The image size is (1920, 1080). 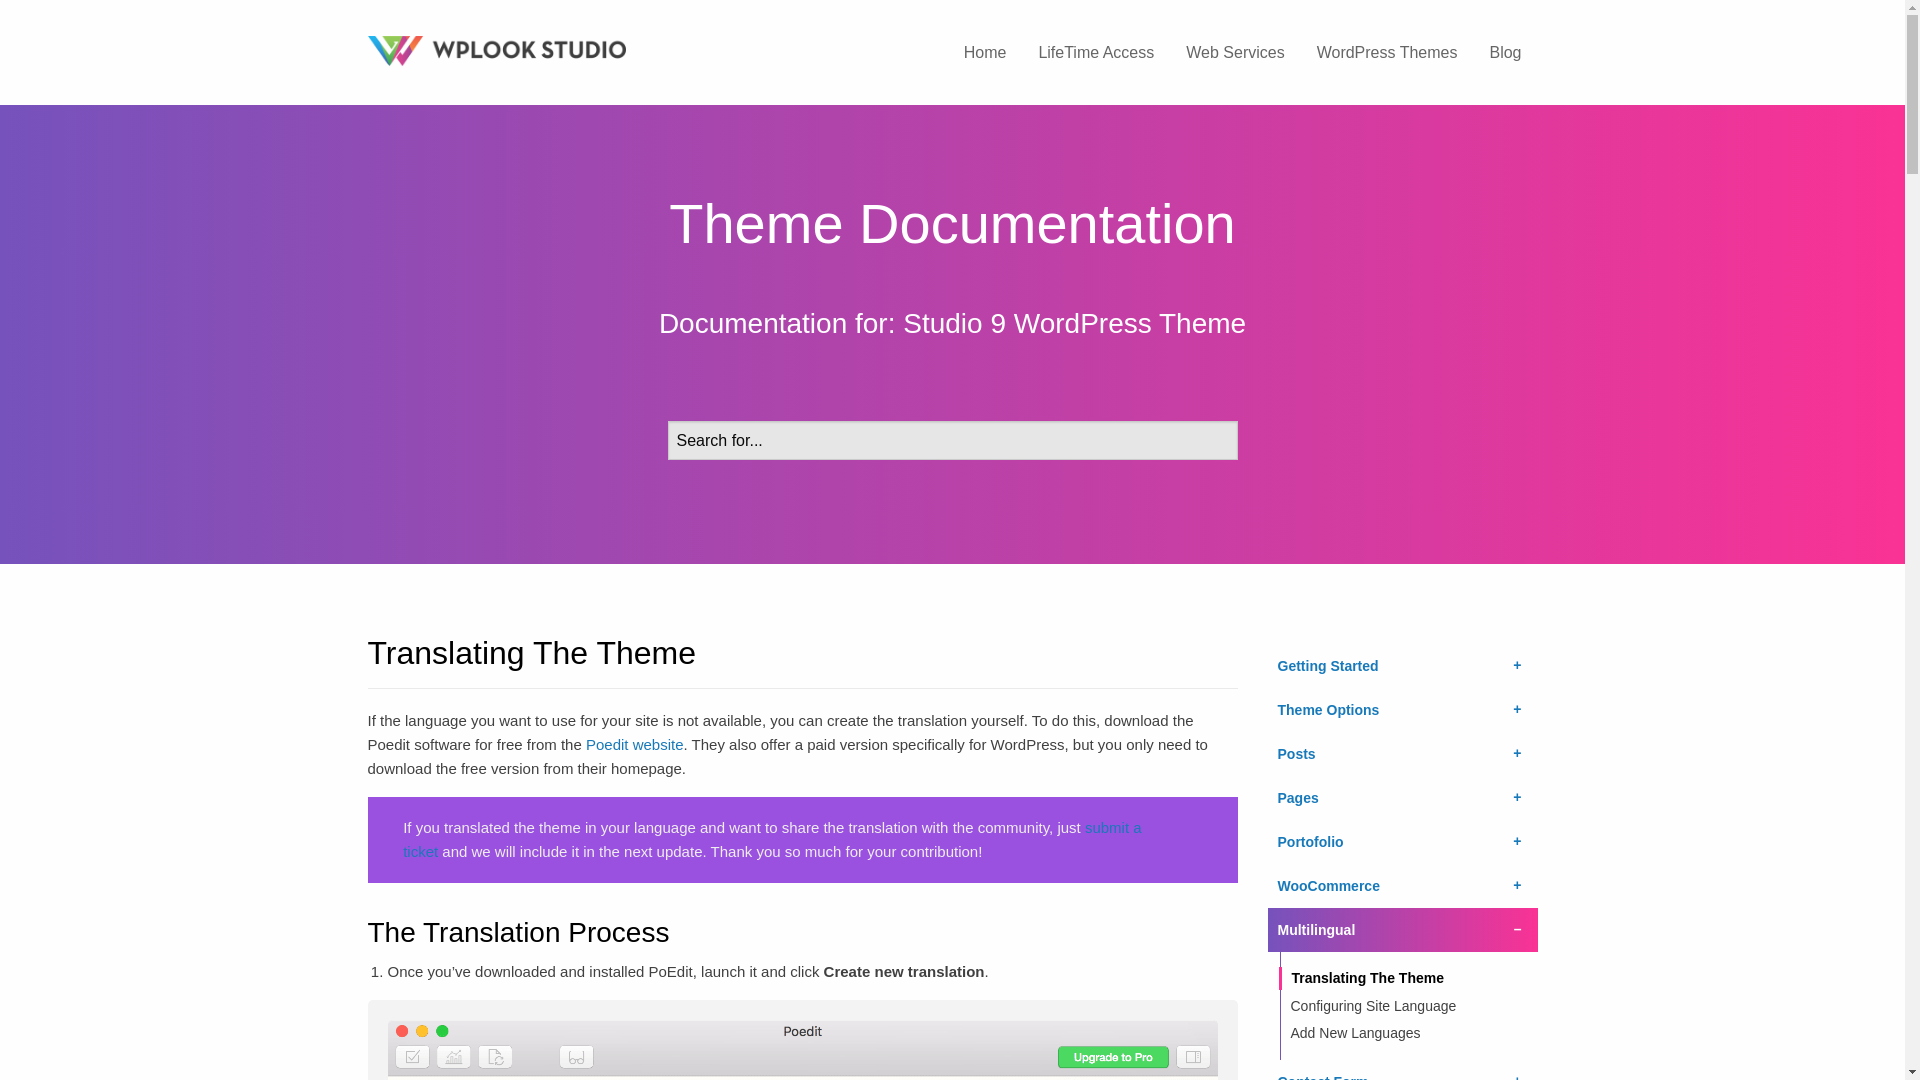 What do you see at coordinates (1402, 798) in the screenshot?
I see `Pages` at bounding box center [1402, 798].